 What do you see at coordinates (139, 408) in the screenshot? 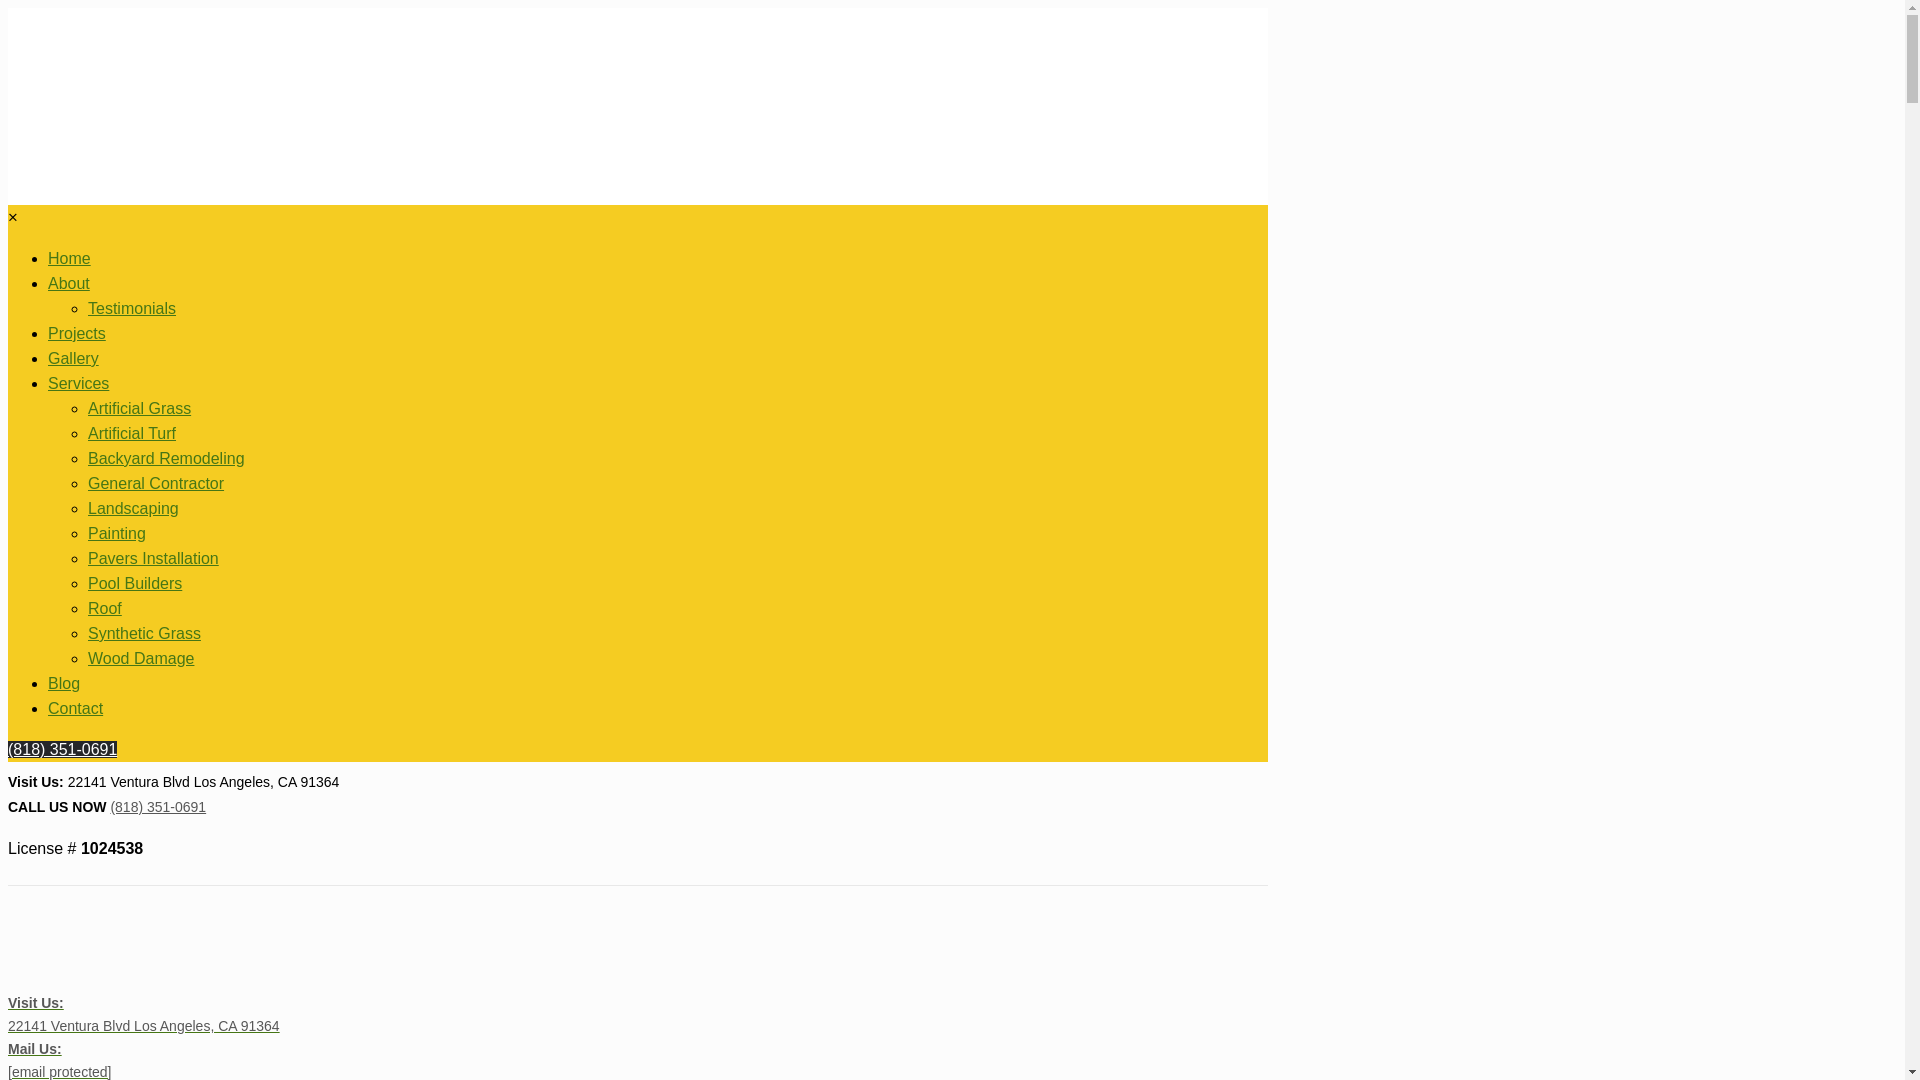
I see `Artificial Grass` at bounding box center [139, 408].